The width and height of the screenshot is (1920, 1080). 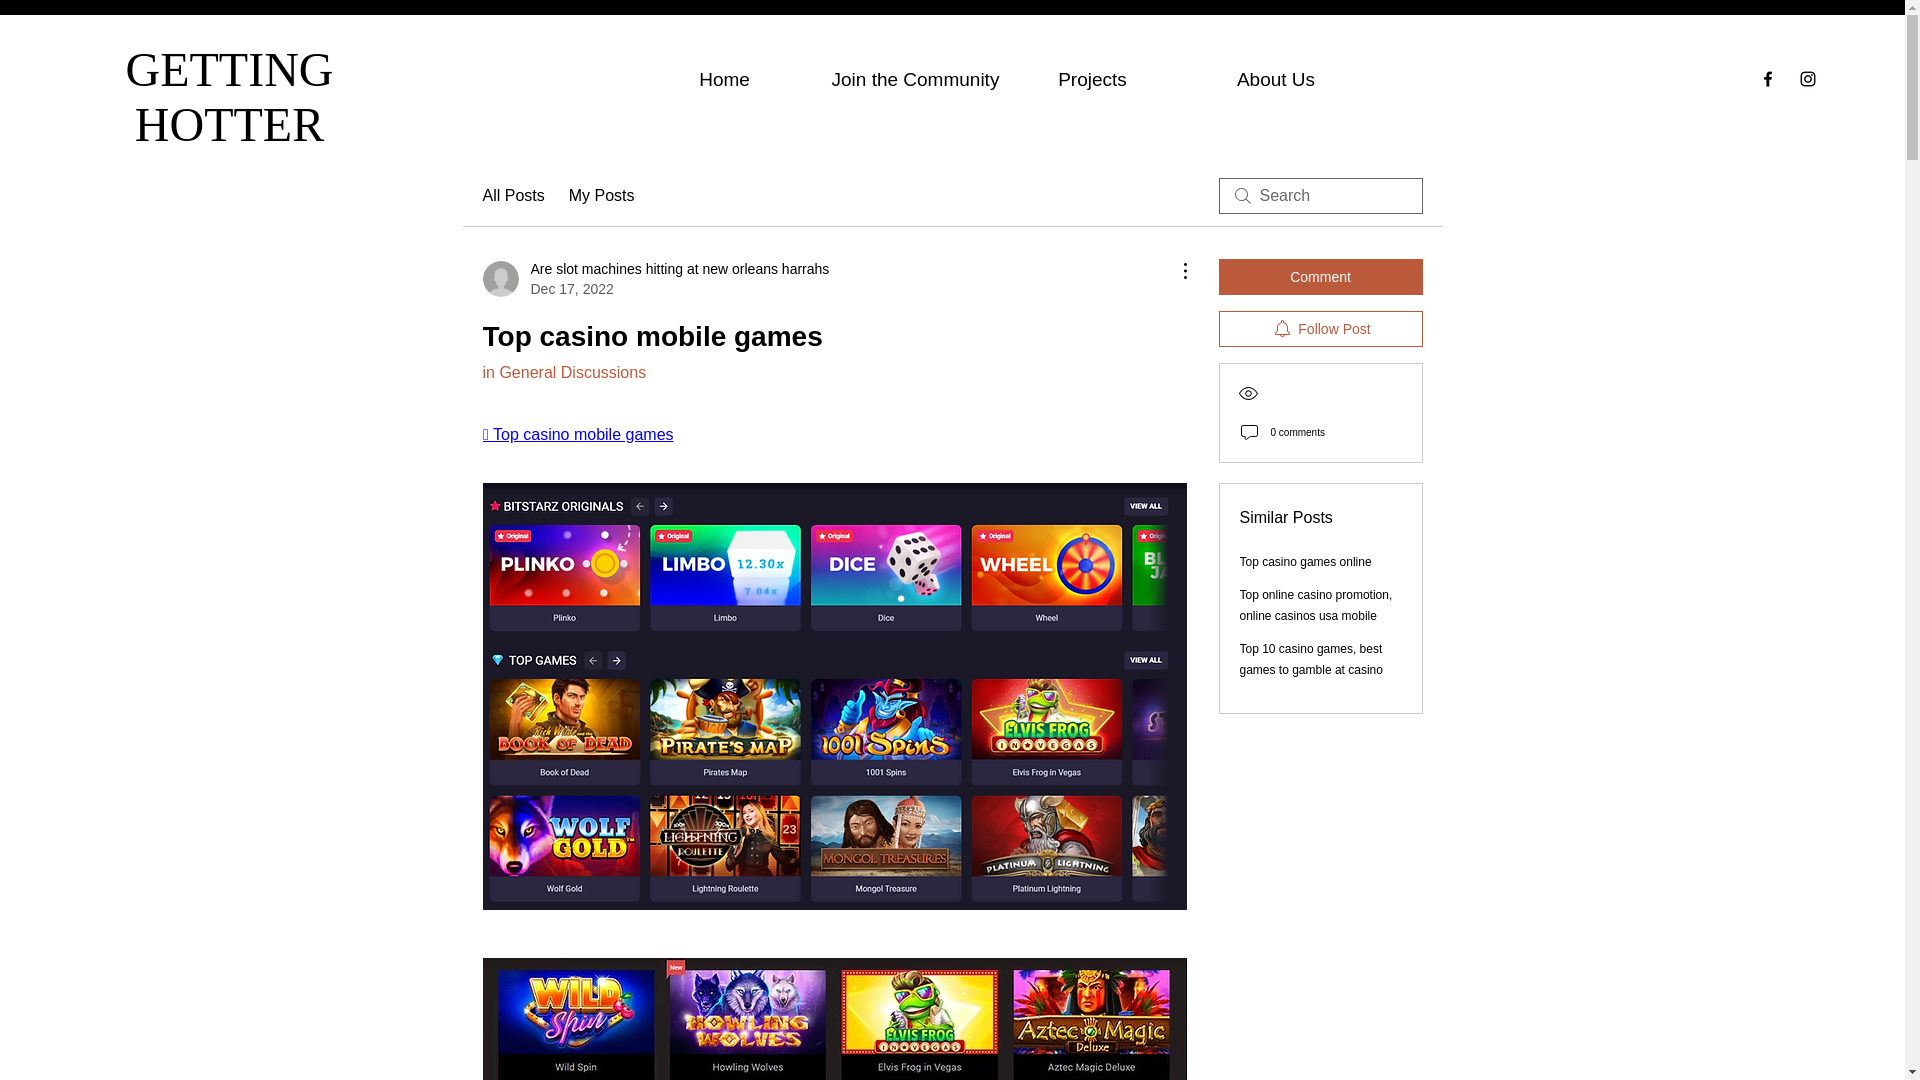 I want to click on Top casino games online, so click(x=1306, y=562).